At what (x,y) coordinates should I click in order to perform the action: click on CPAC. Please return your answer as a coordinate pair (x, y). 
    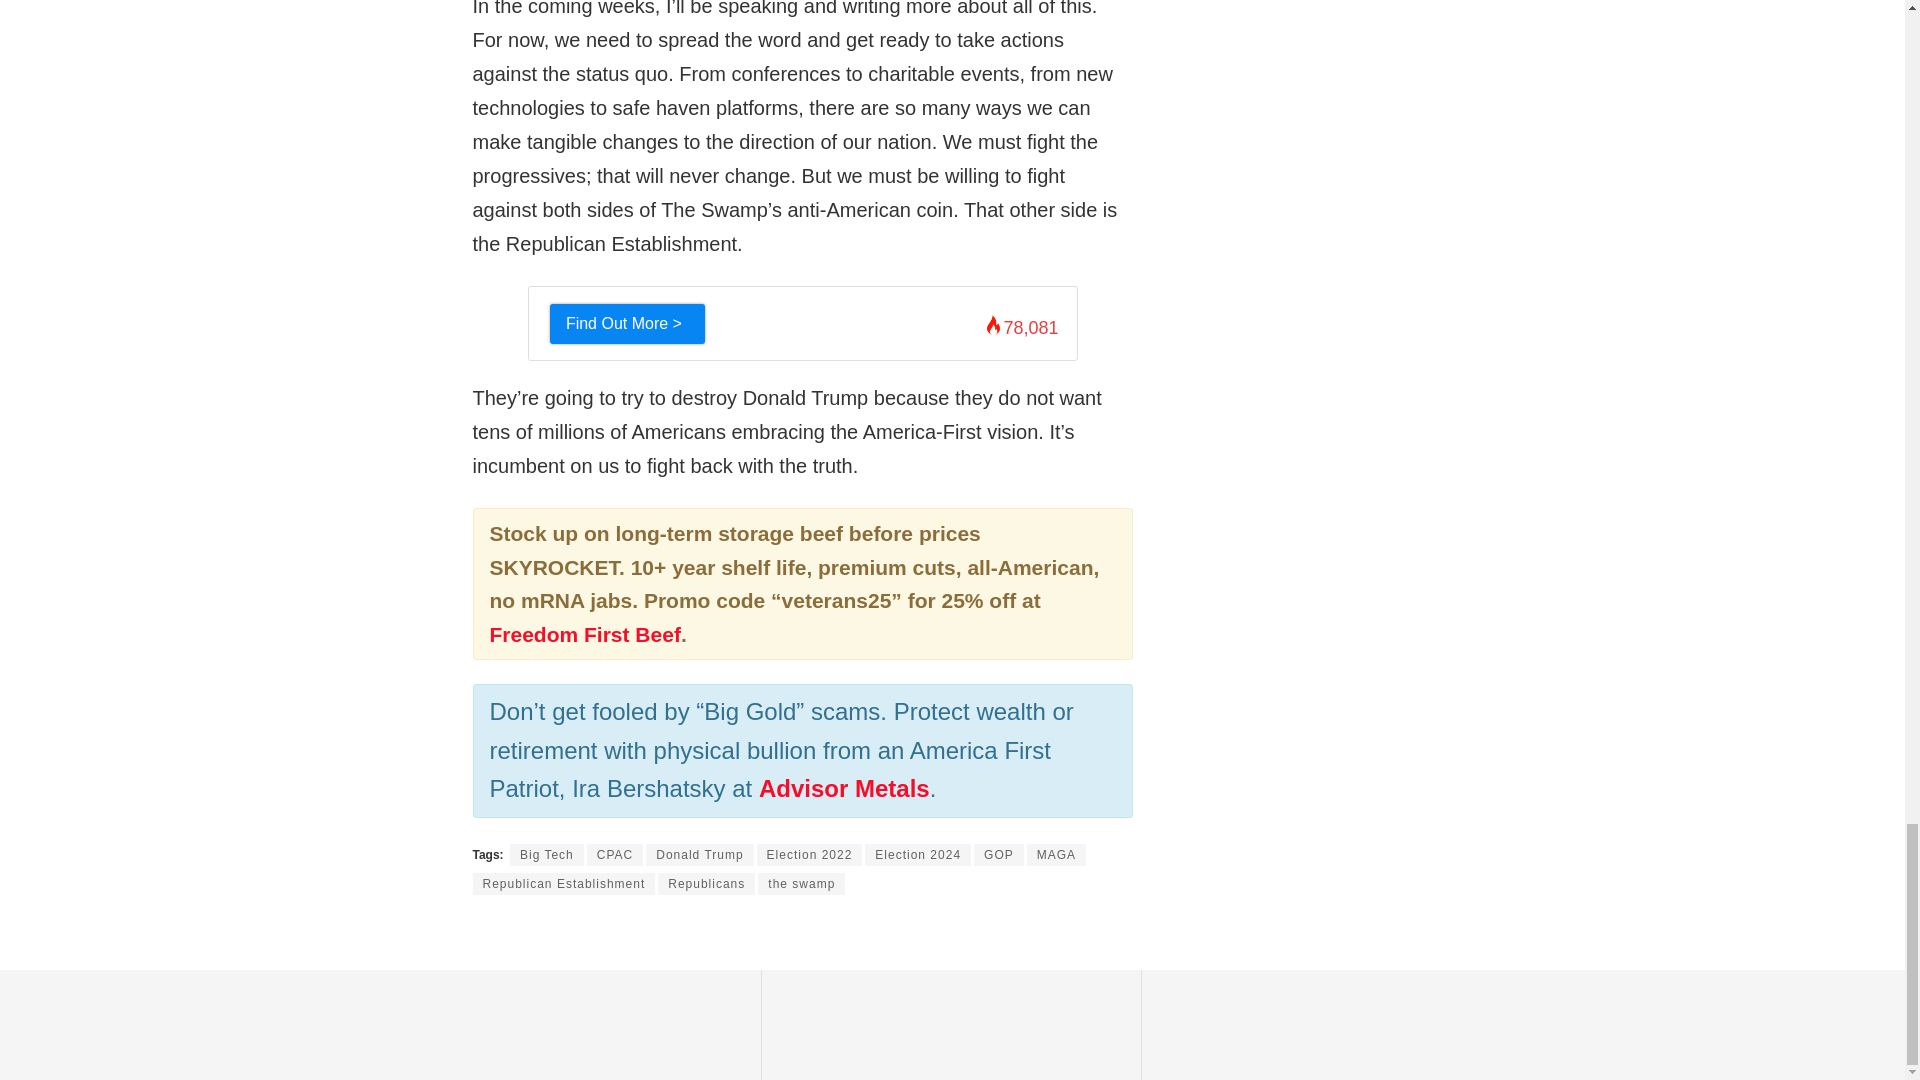
    Looking at the image, I should click on (615, 854).